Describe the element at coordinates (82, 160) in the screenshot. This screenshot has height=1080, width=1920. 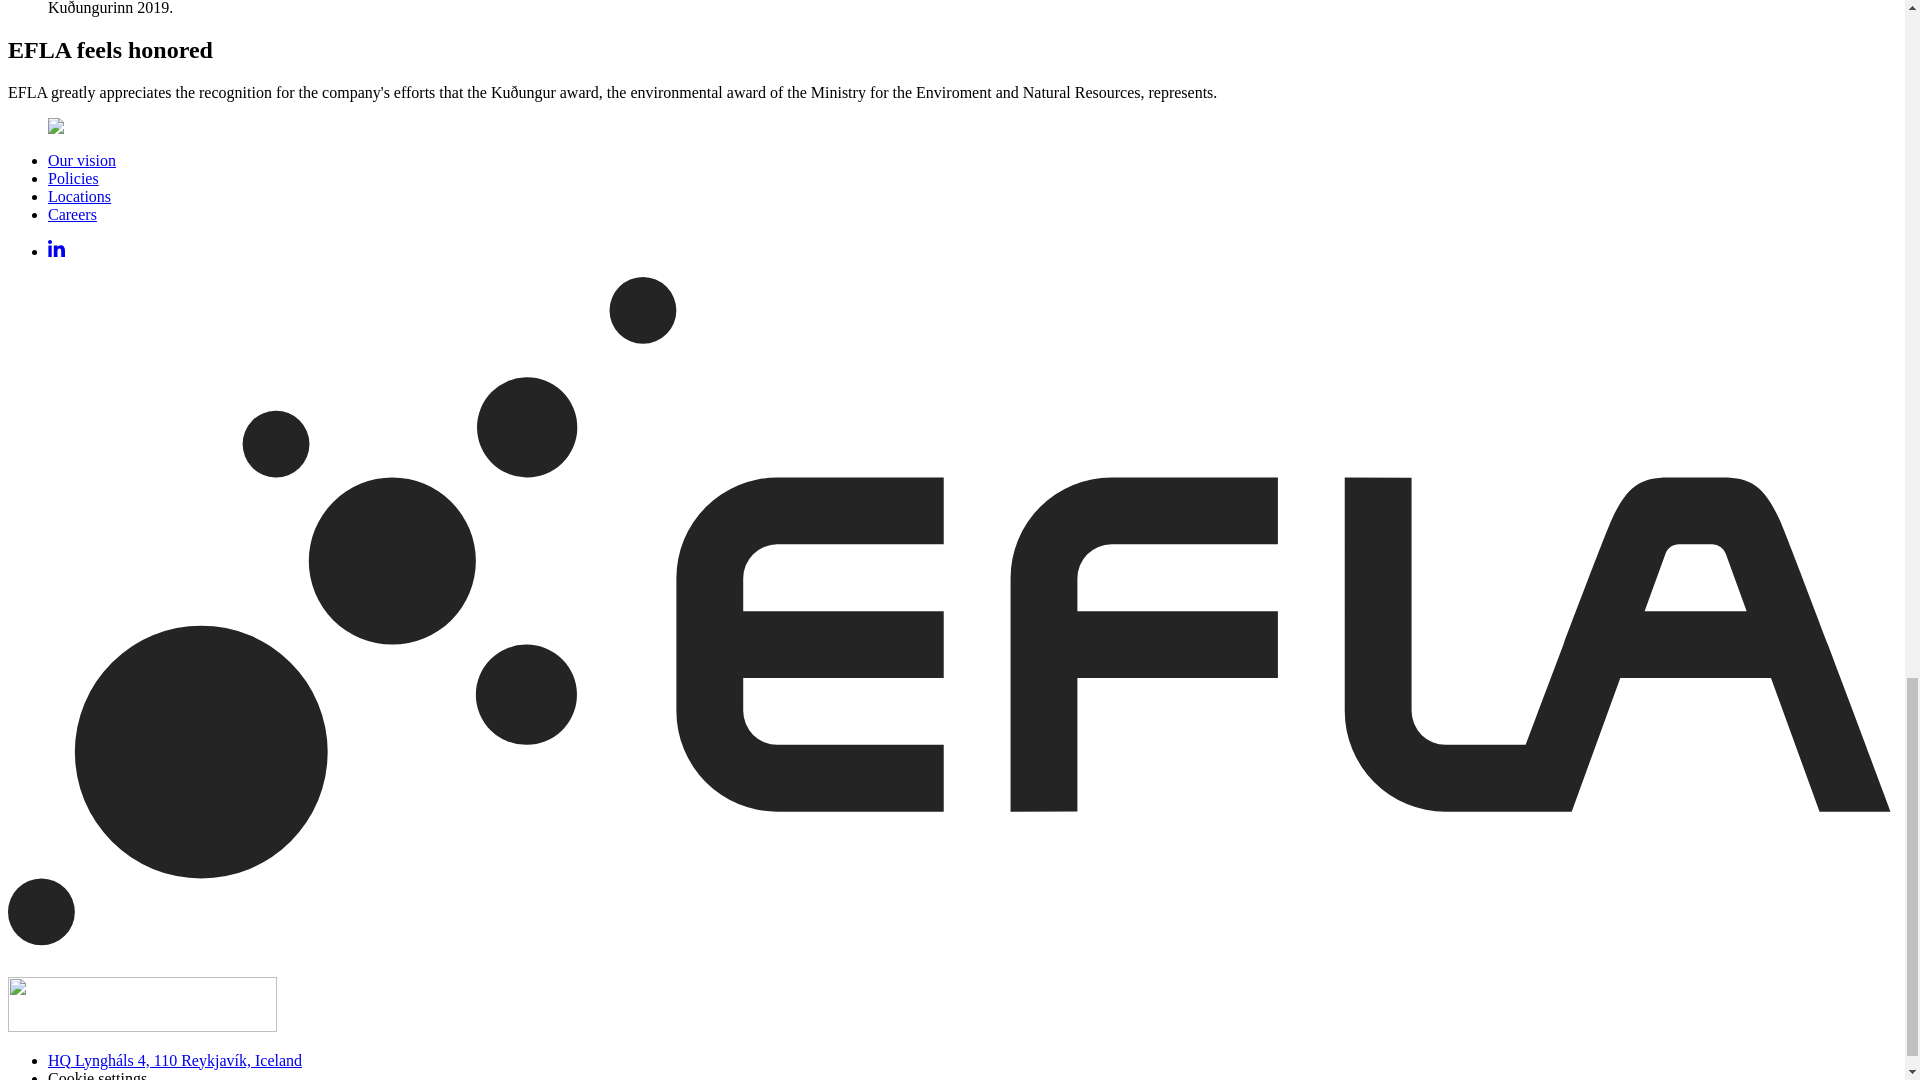
I see `Our vision` at that location.